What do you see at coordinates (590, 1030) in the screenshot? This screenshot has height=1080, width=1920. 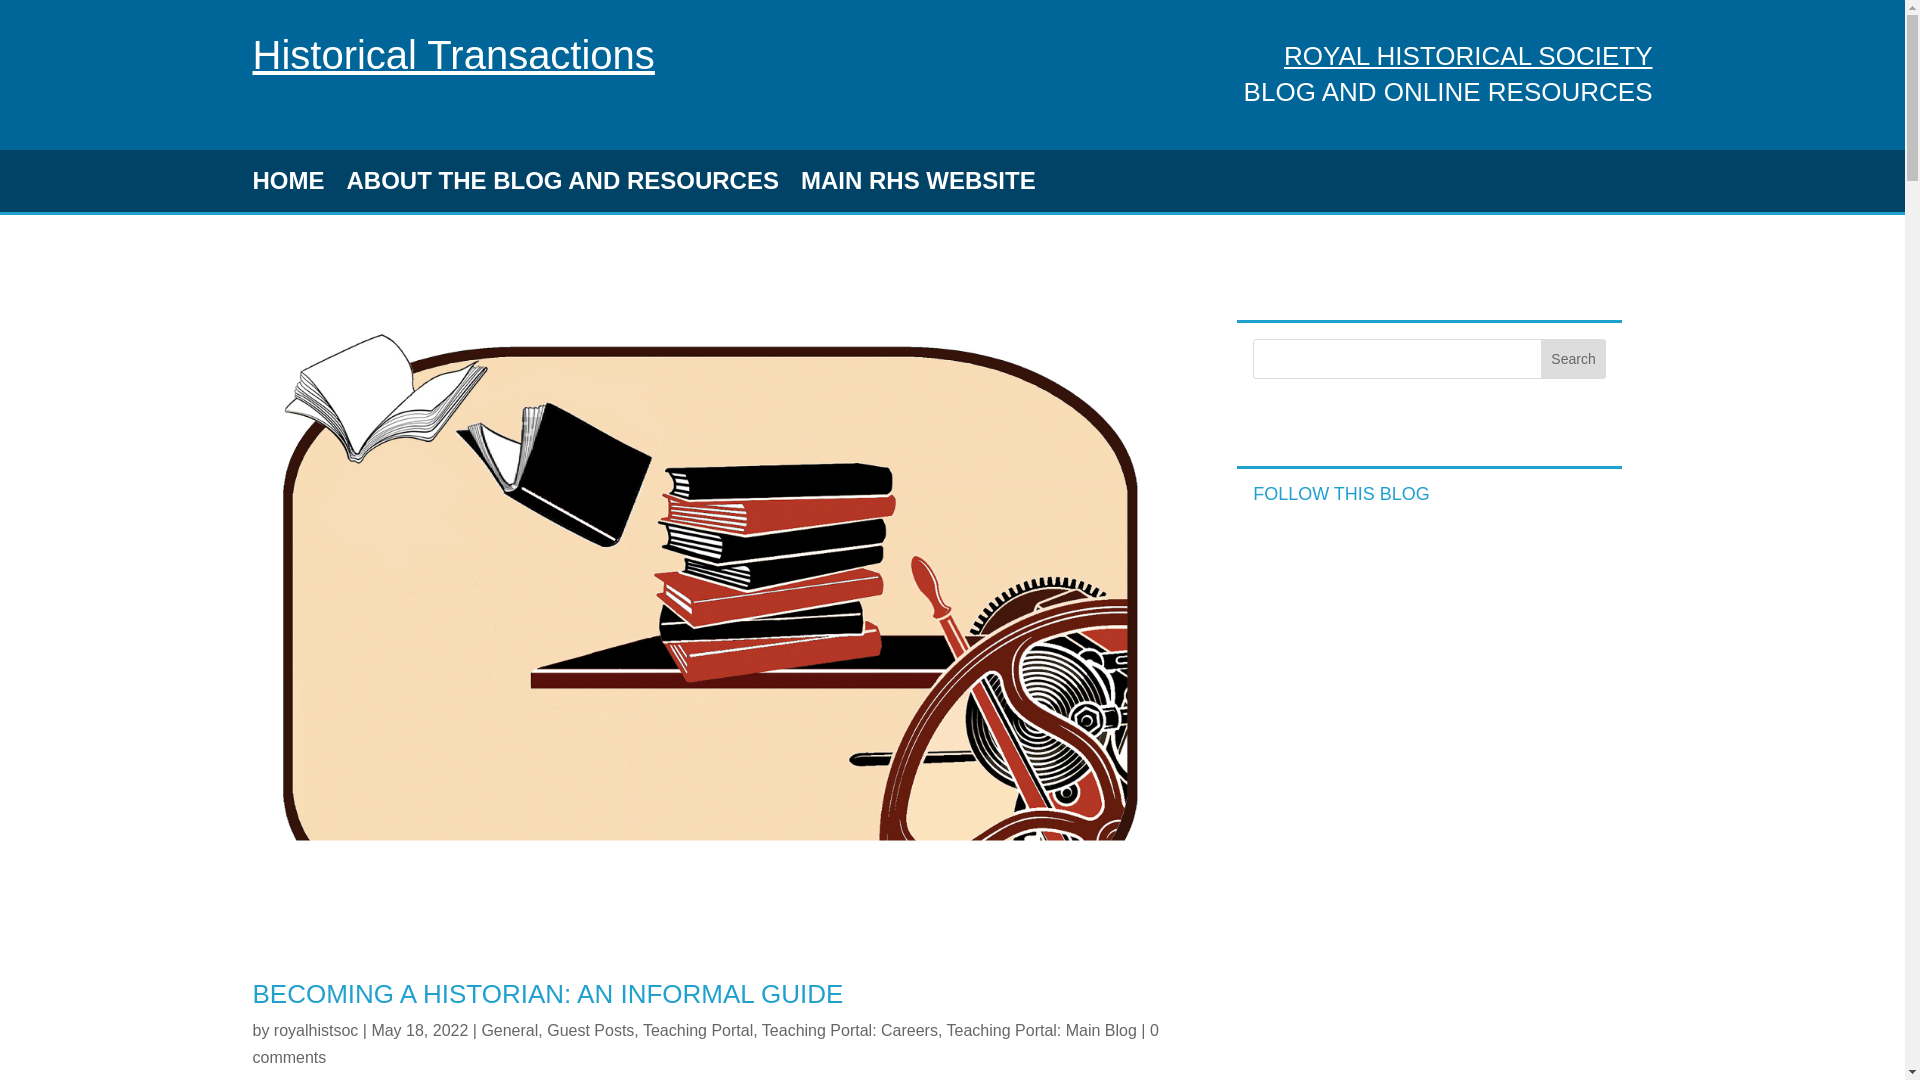 I see `Guest Posts` at bounding box center [590, 1030].